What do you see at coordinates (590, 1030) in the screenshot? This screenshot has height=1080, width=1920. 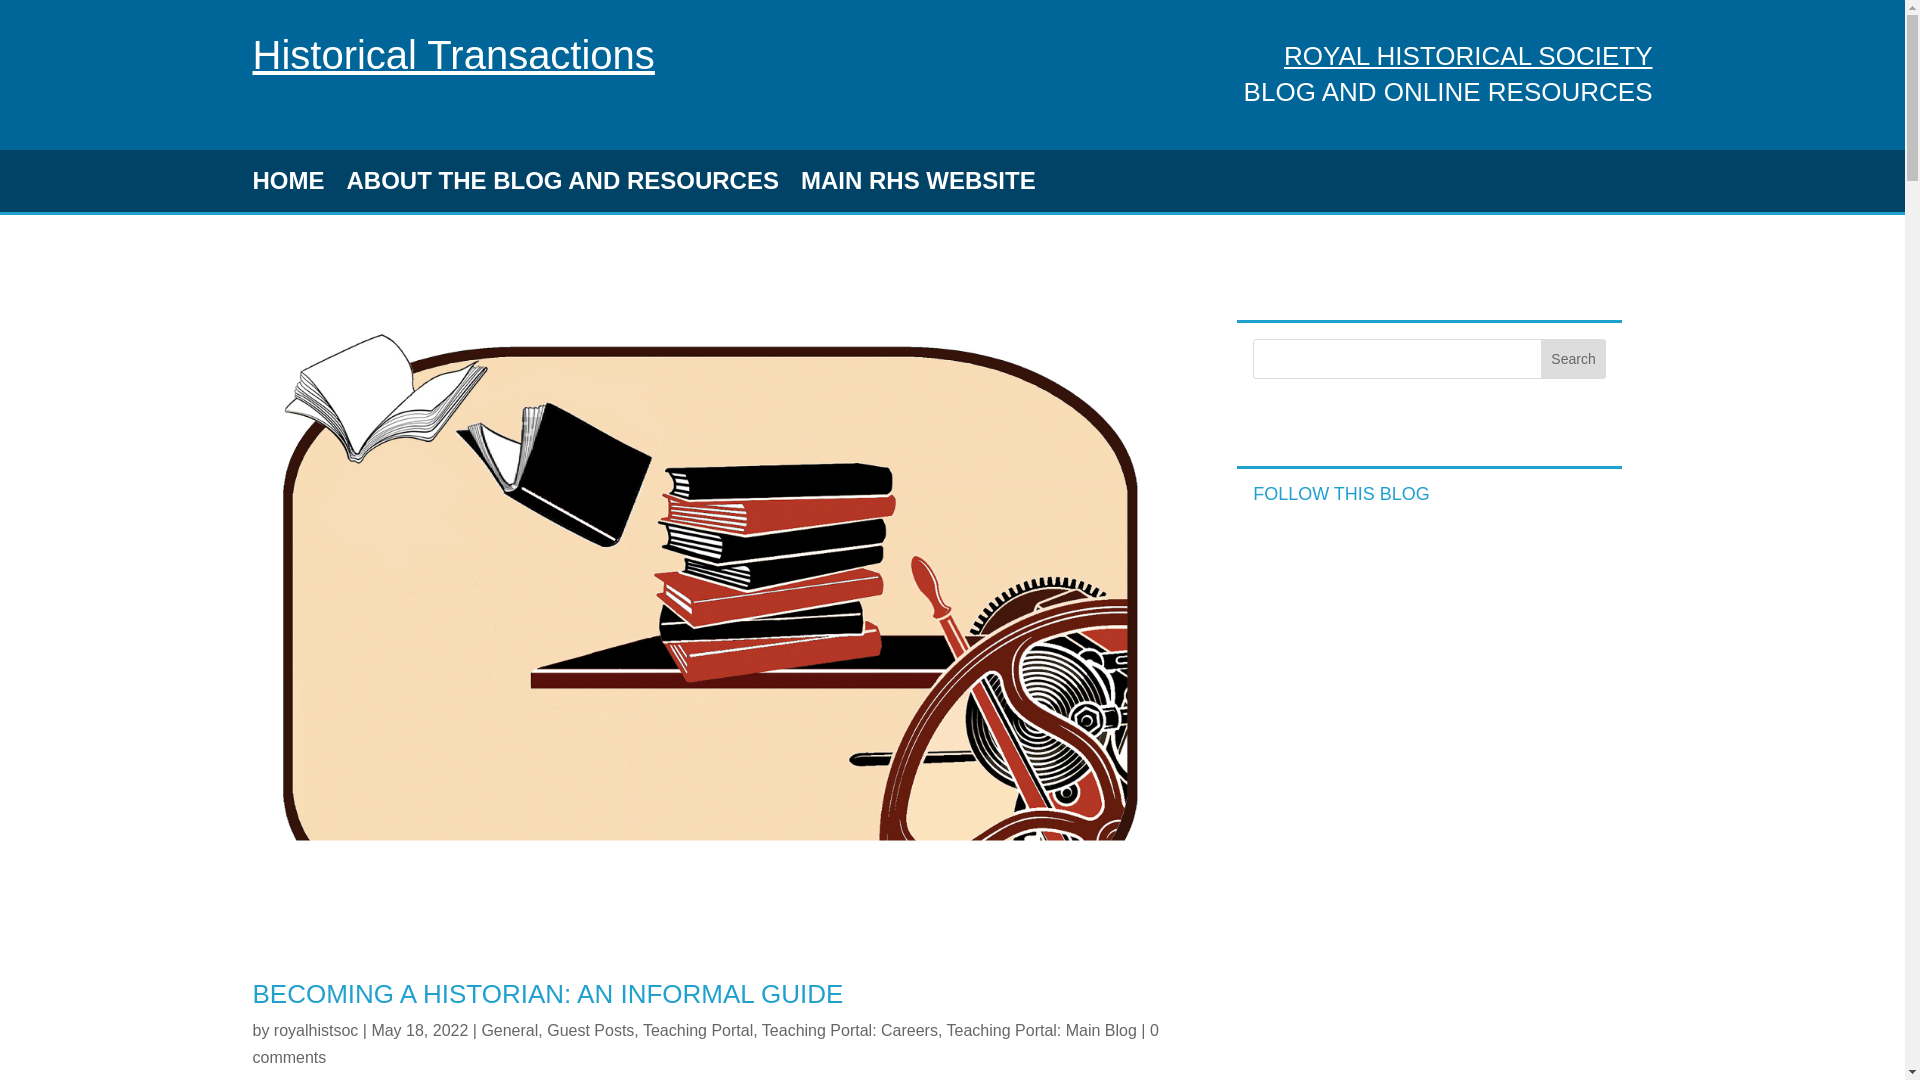 I see `Guest Posts` at bounding box center [590, 1030].